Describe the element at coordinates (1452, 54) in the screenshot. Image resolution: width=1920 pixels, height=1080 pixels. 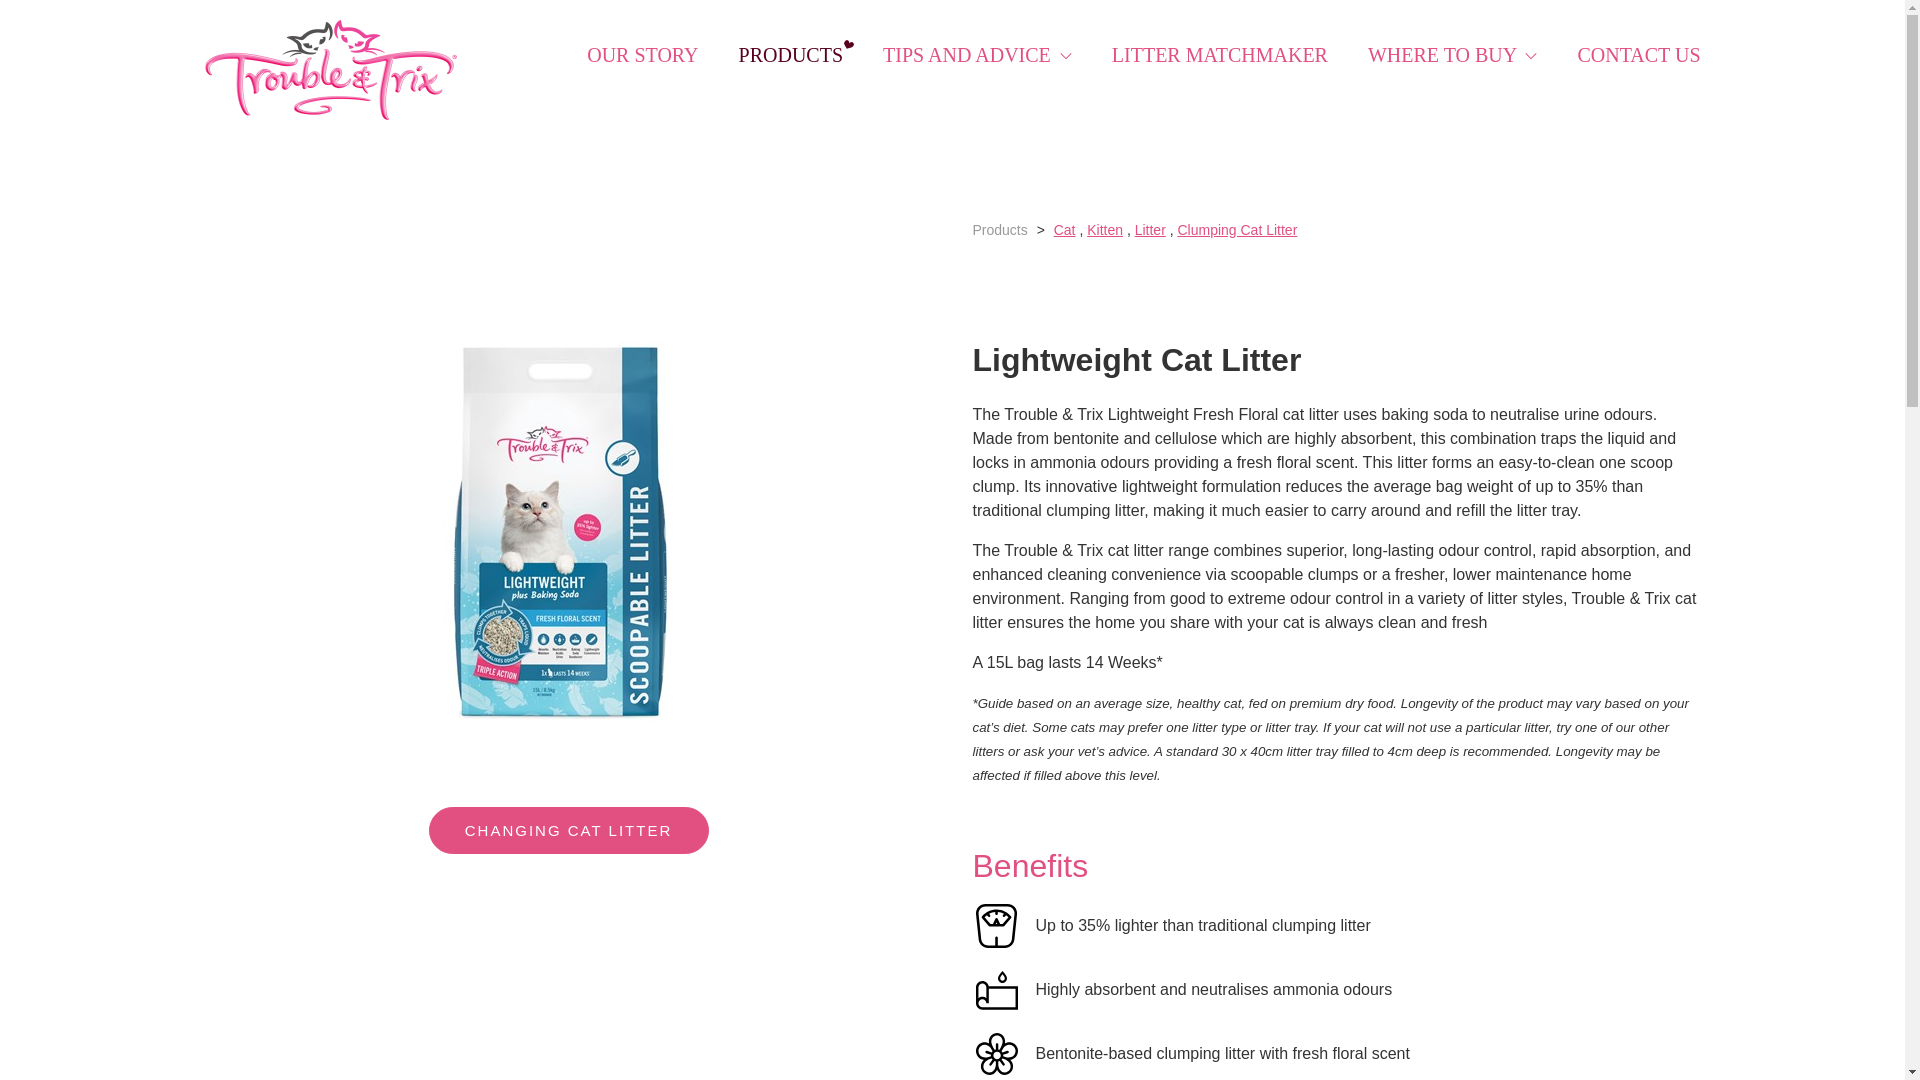
I see `WHERE TO BUY` at that location.